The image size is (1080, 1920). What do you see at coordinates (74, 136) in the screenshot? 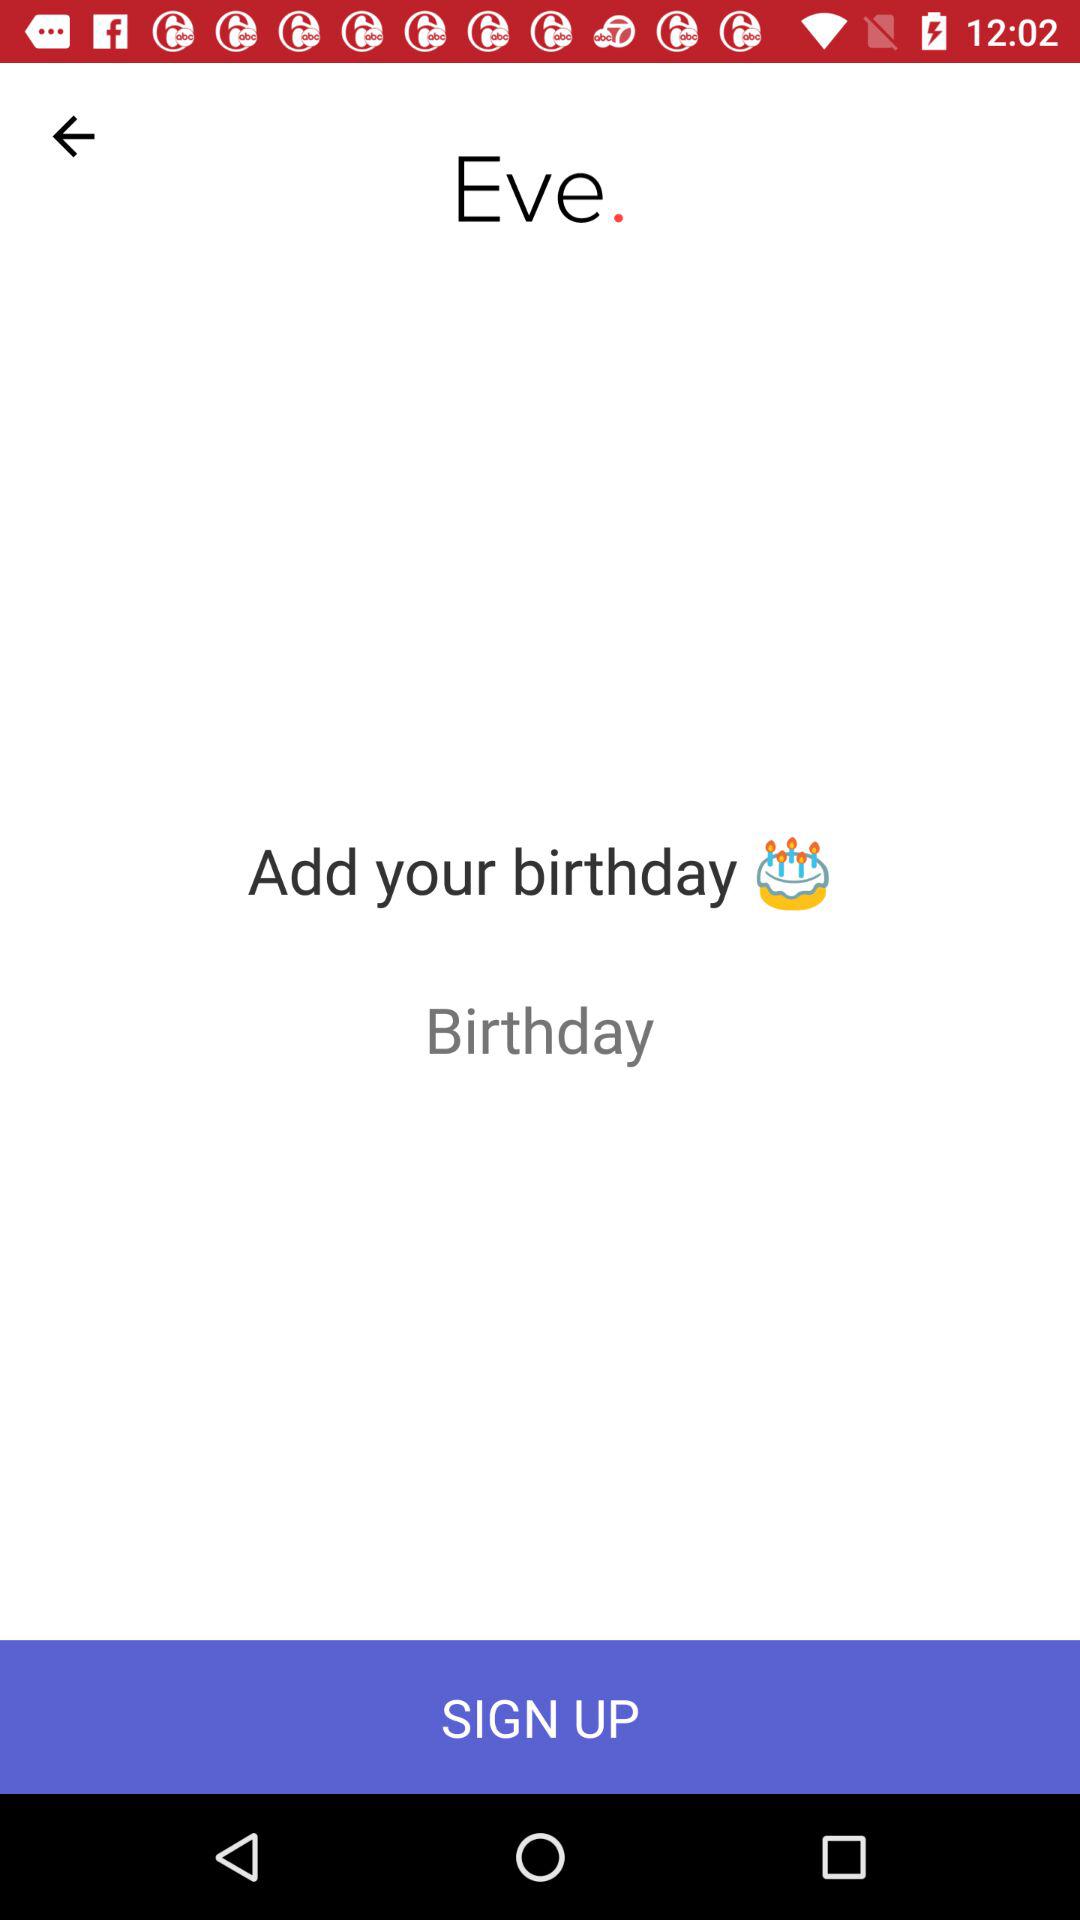
I see `go back to previous page` at bounding box center [74, 136].